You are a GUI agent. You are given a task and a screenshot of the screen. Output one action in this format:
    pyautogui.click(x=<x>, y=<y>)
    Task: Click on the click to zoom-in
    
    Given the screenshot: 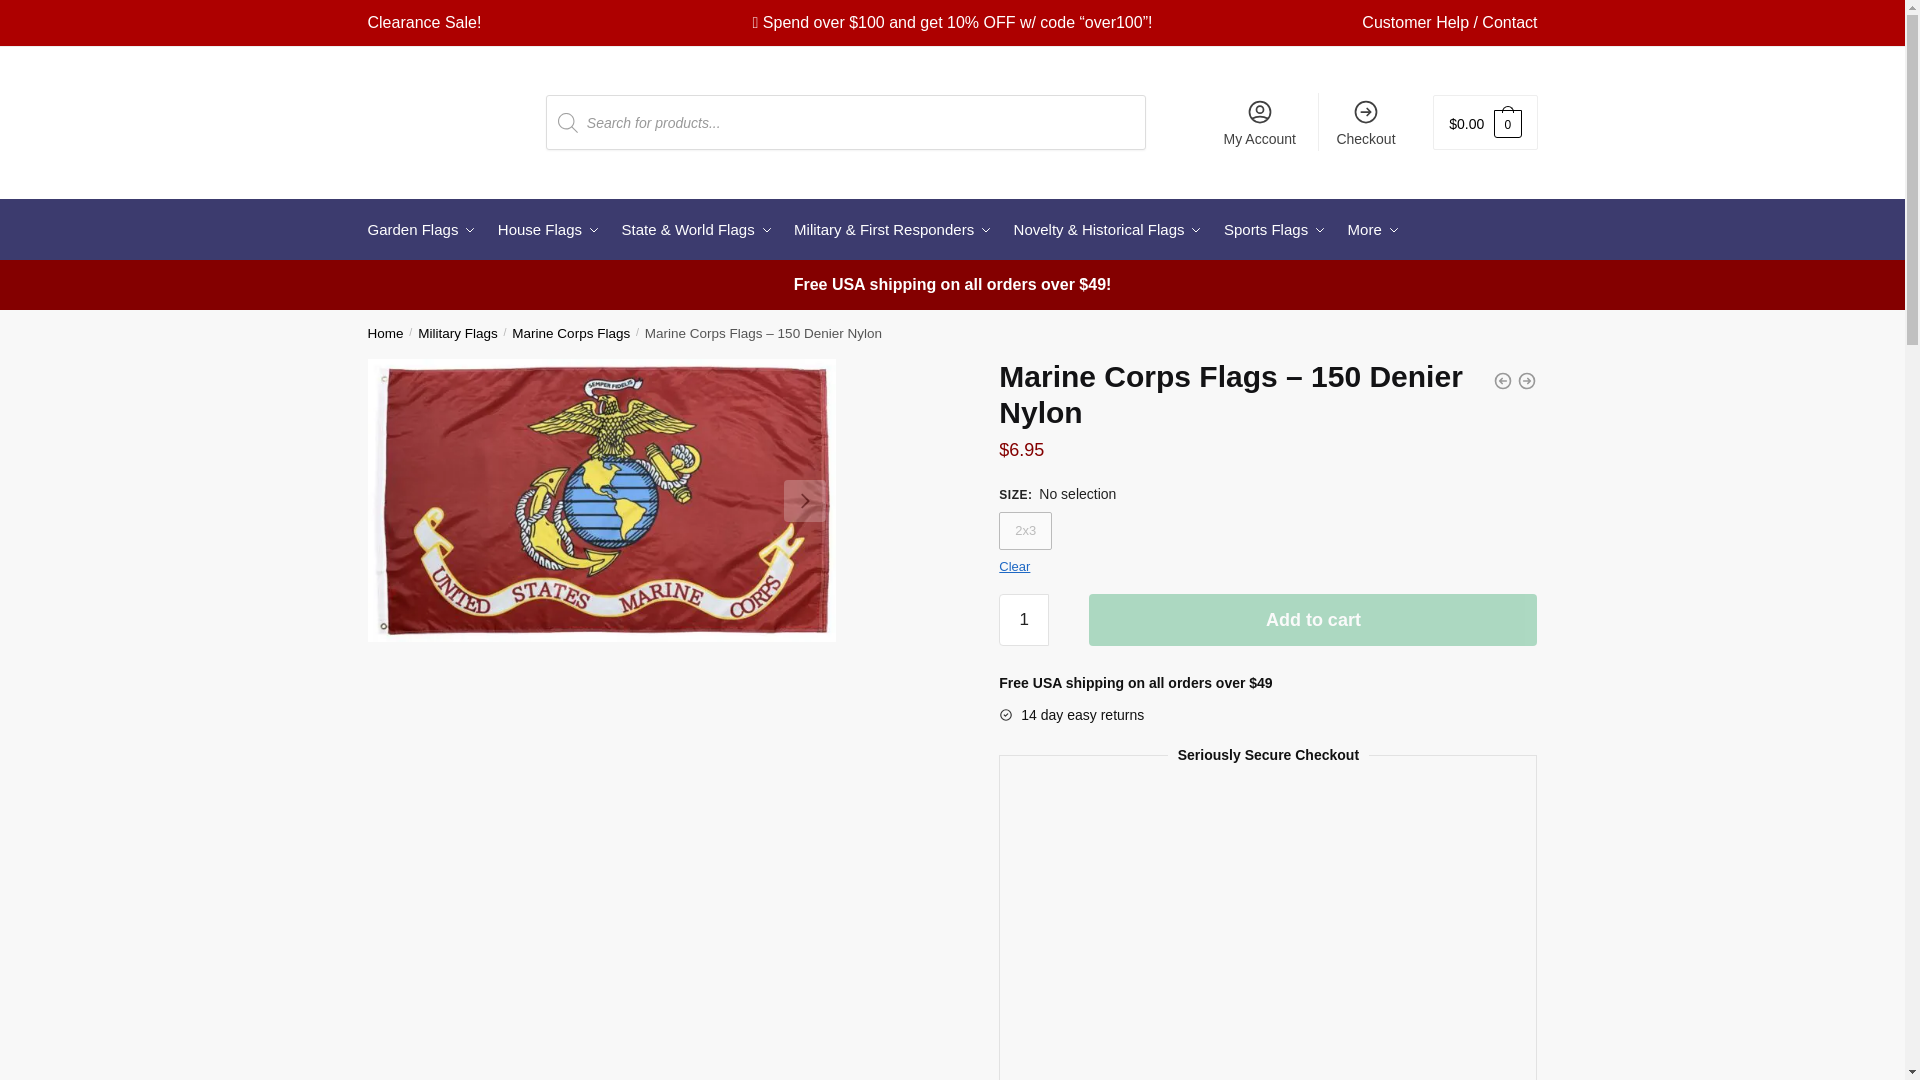 What is the action you would take?
    pyautogui.click(x=602, y=500)
    